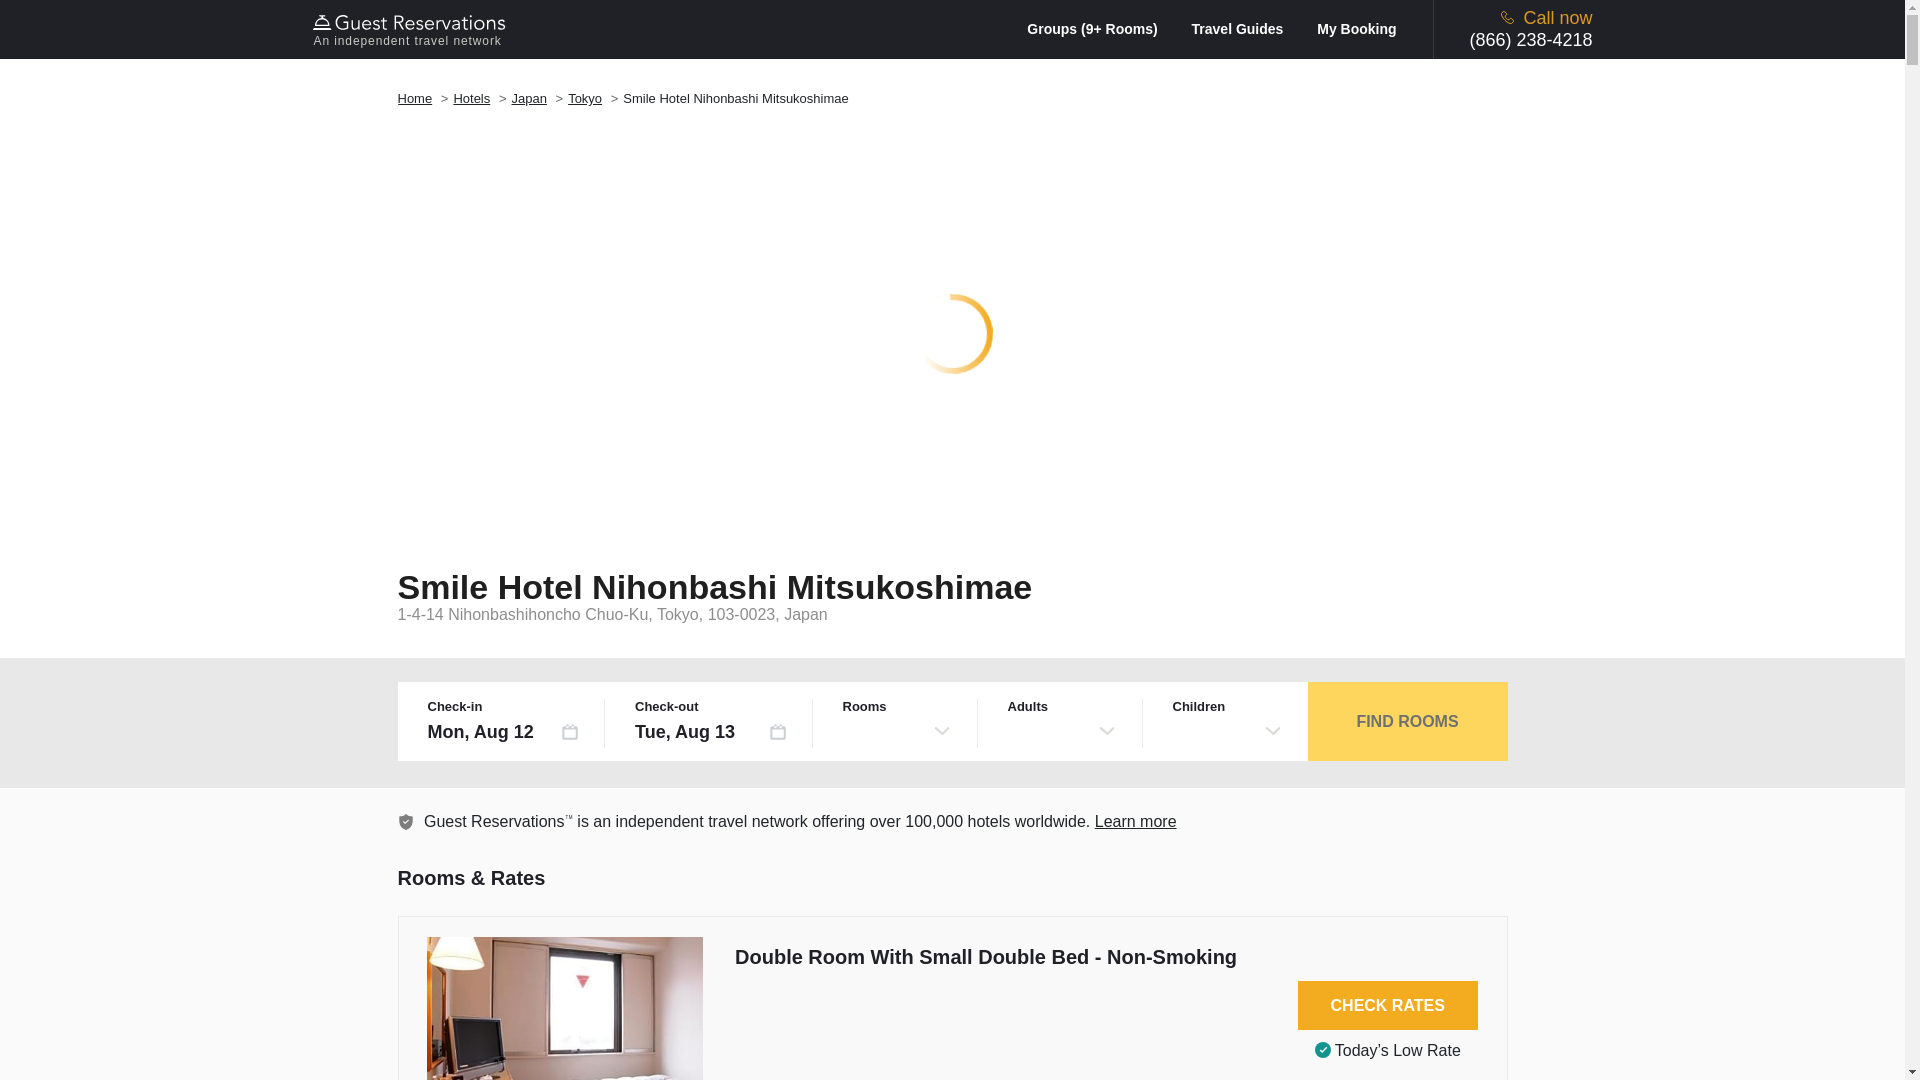 The width and height of the screenshot is (1920, 1080). What do you see at coordinates (1508, 16) in the screenshot?
I see `call` at bounding box center [1508, 16].